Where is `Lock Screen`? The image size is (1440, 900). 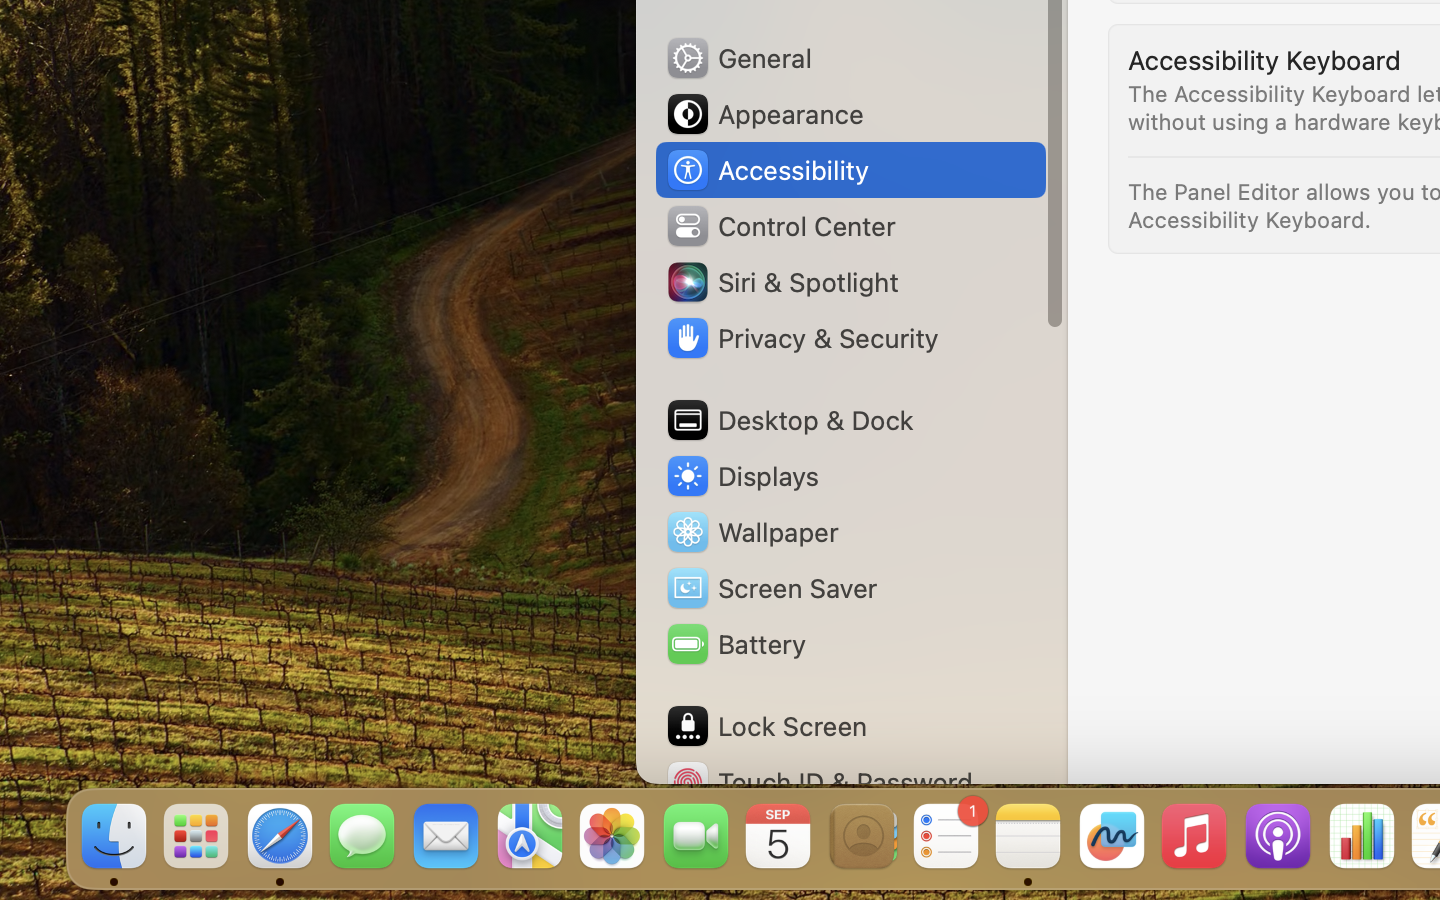
Lock Screen is located at coordinates (766, 726).